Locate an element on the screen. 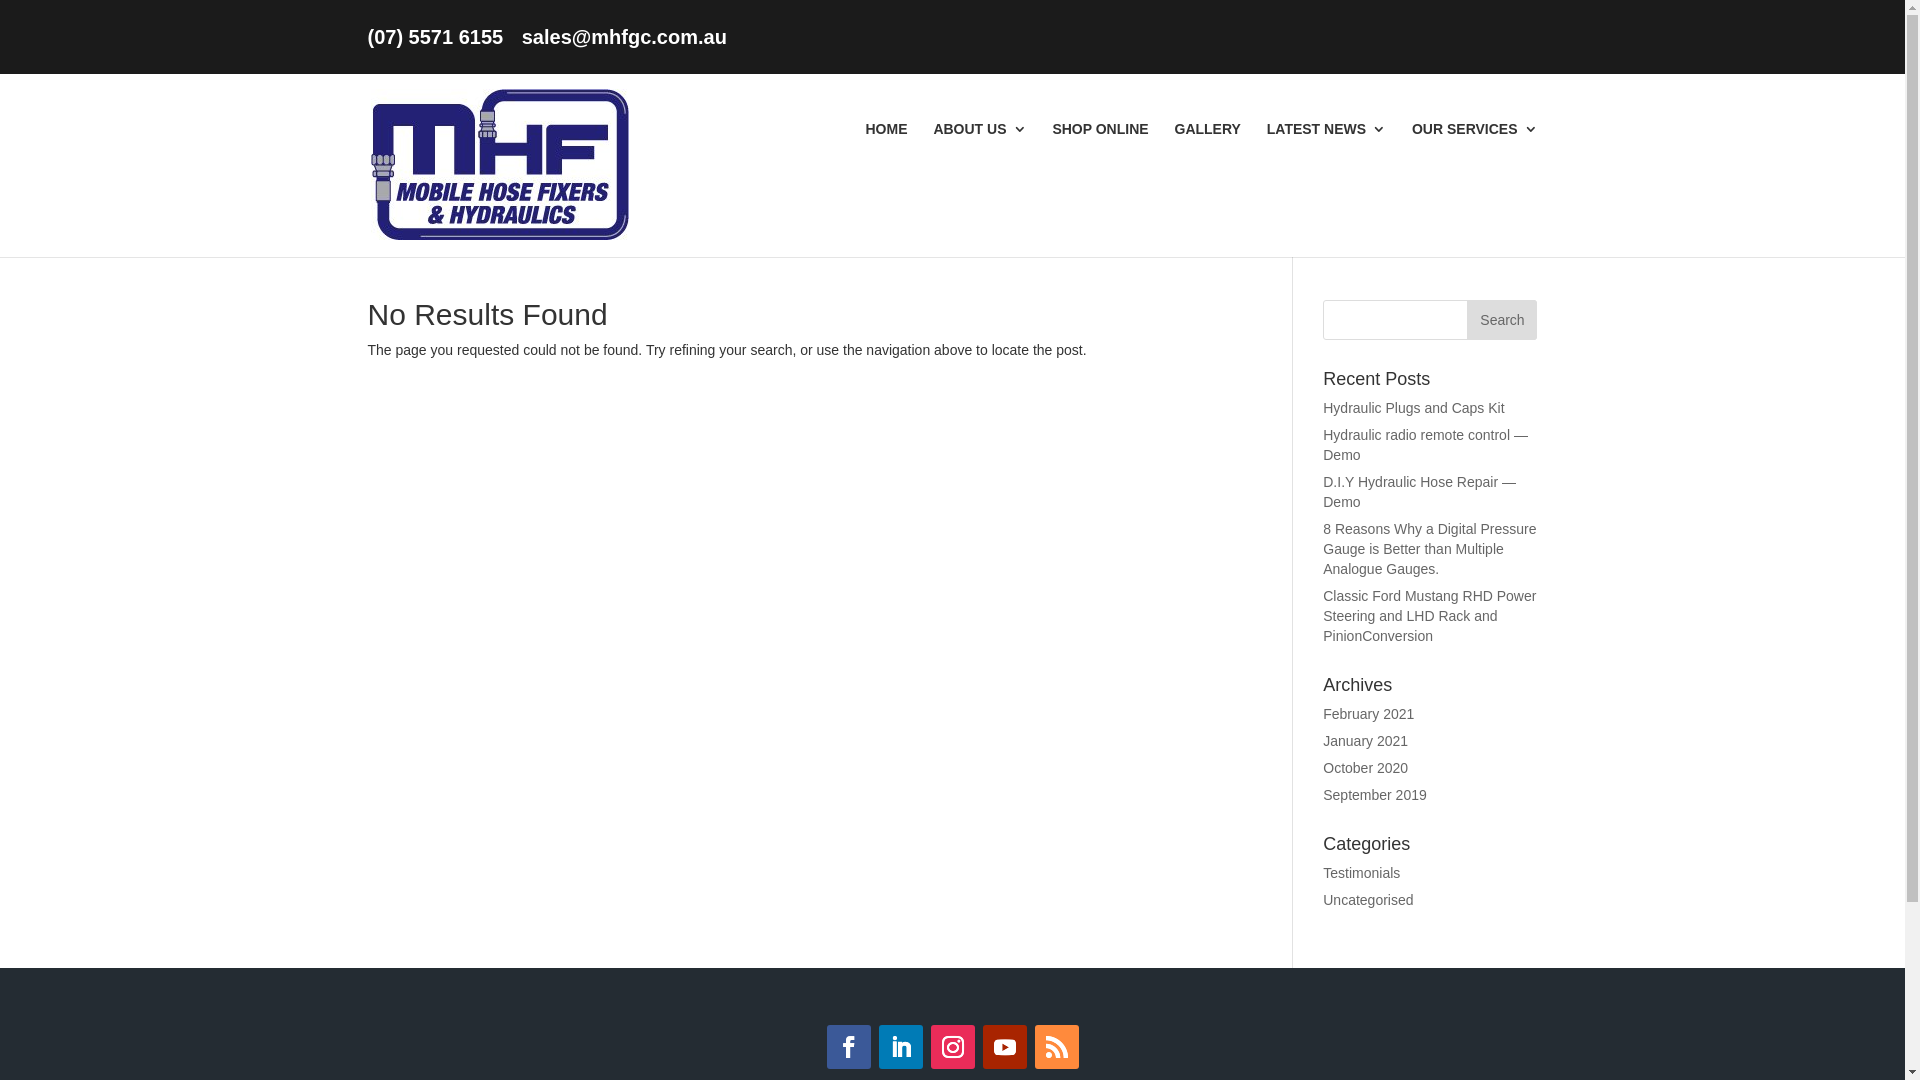 The height and width of the screenshot is (1080, 1920). GALLERY is located at coordinates (1207, 132).